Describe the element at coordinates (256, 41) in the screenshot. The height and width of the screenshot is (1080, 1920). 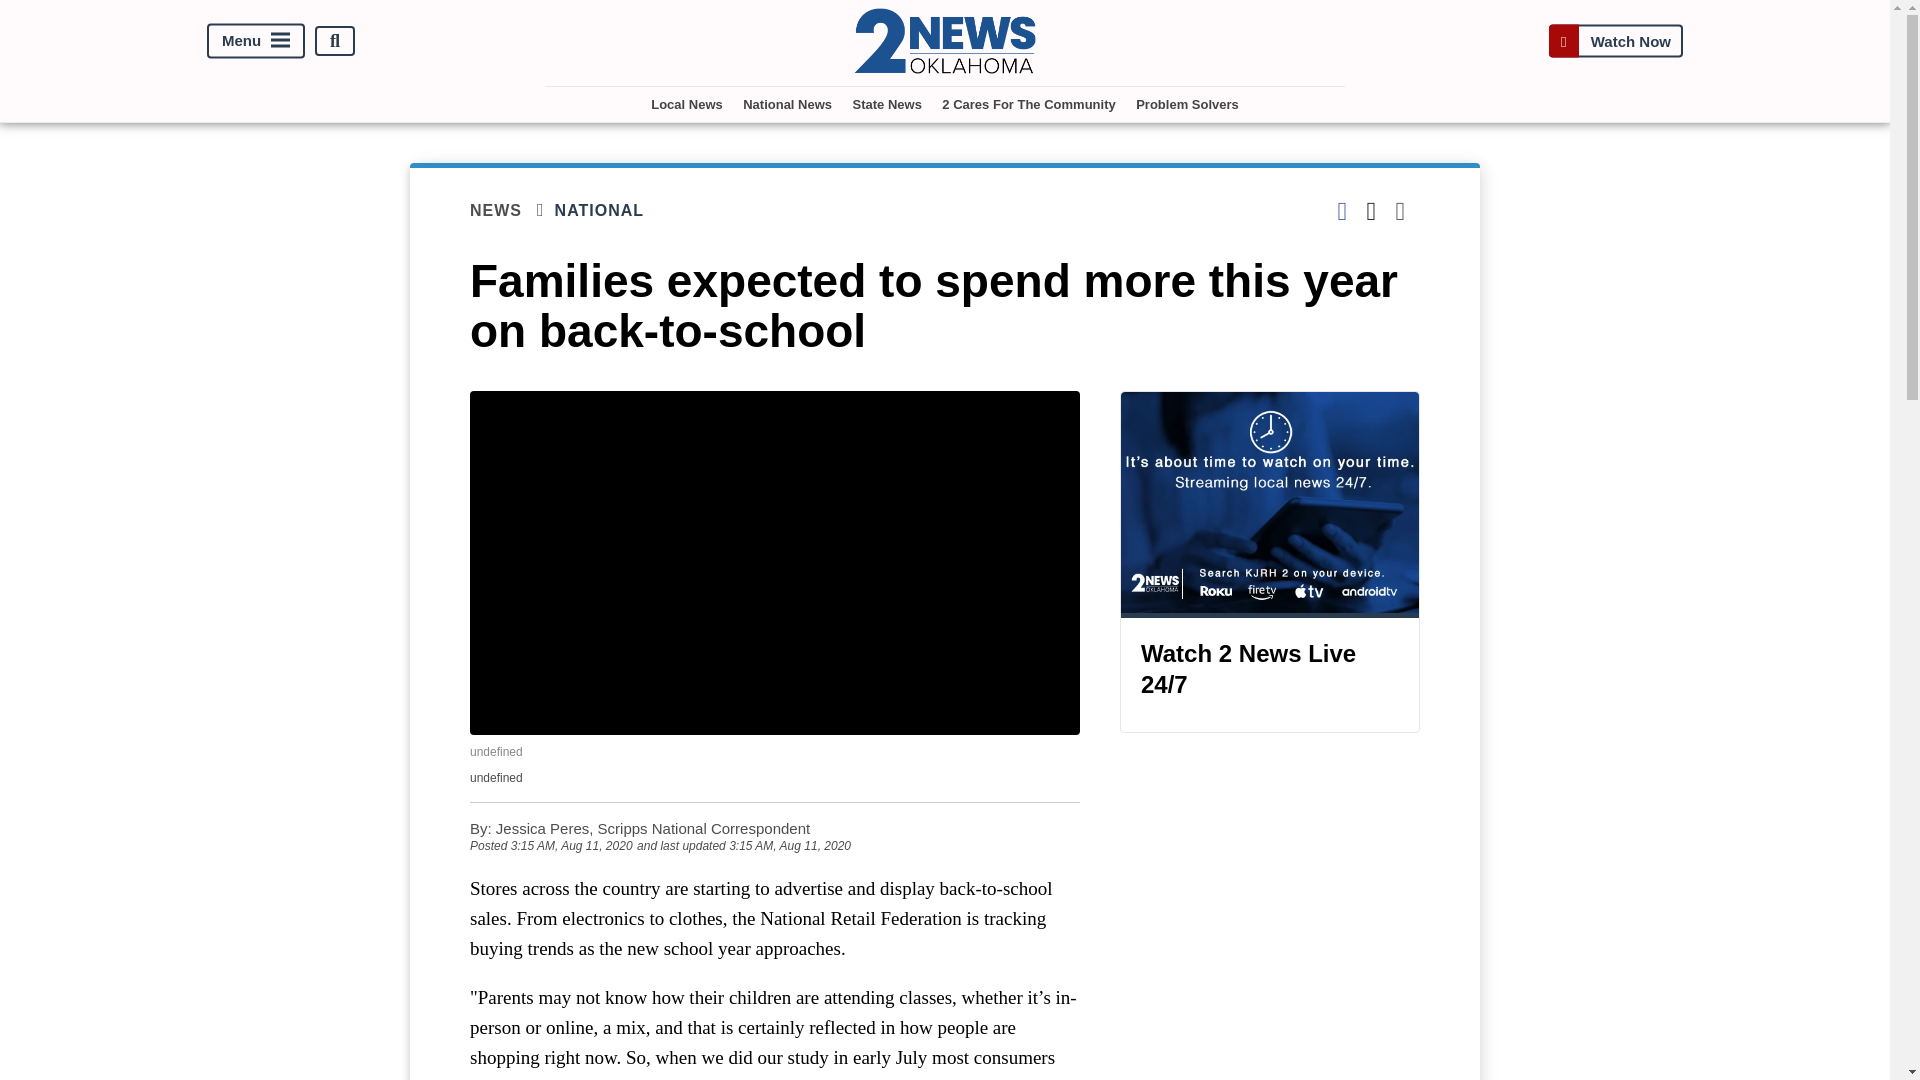
I see `Menu` at that location.